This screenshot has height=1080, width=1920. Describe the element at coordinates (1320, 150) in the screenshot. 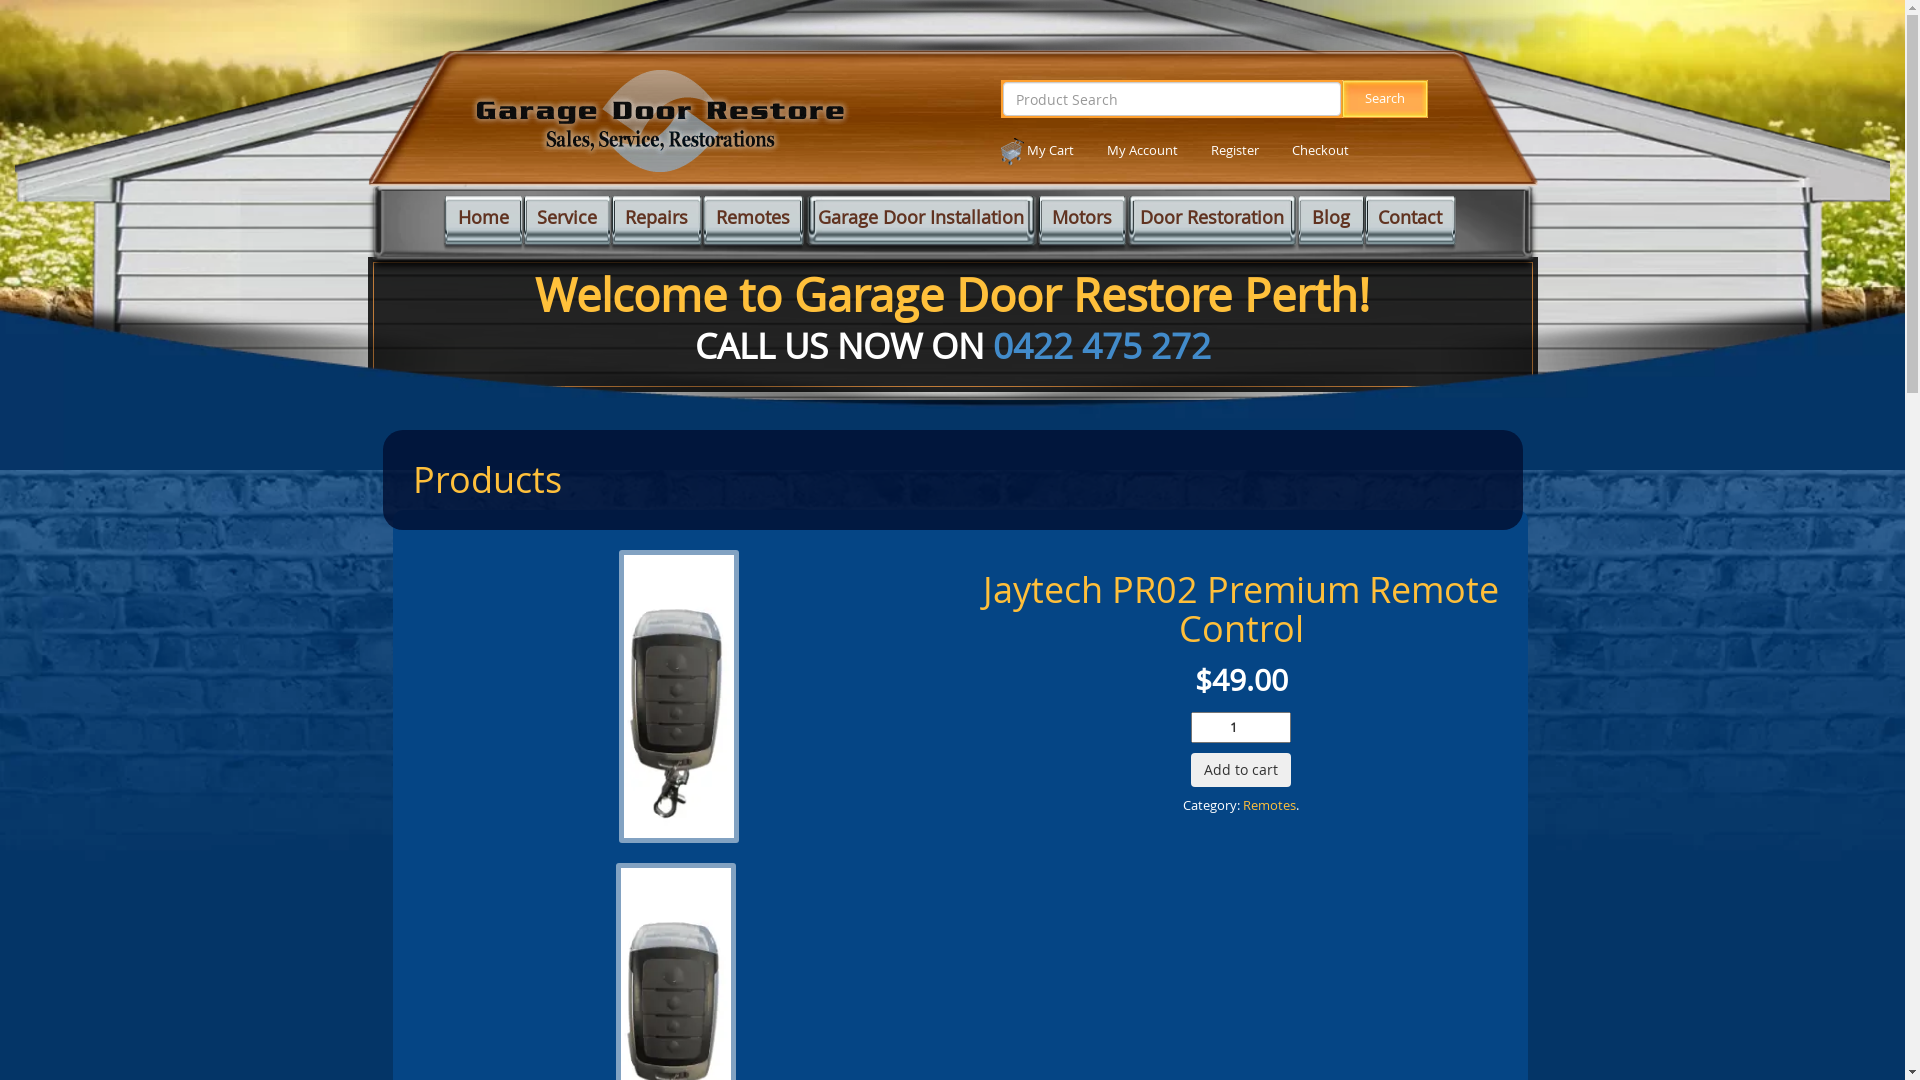

I see `Checkout` at that location.